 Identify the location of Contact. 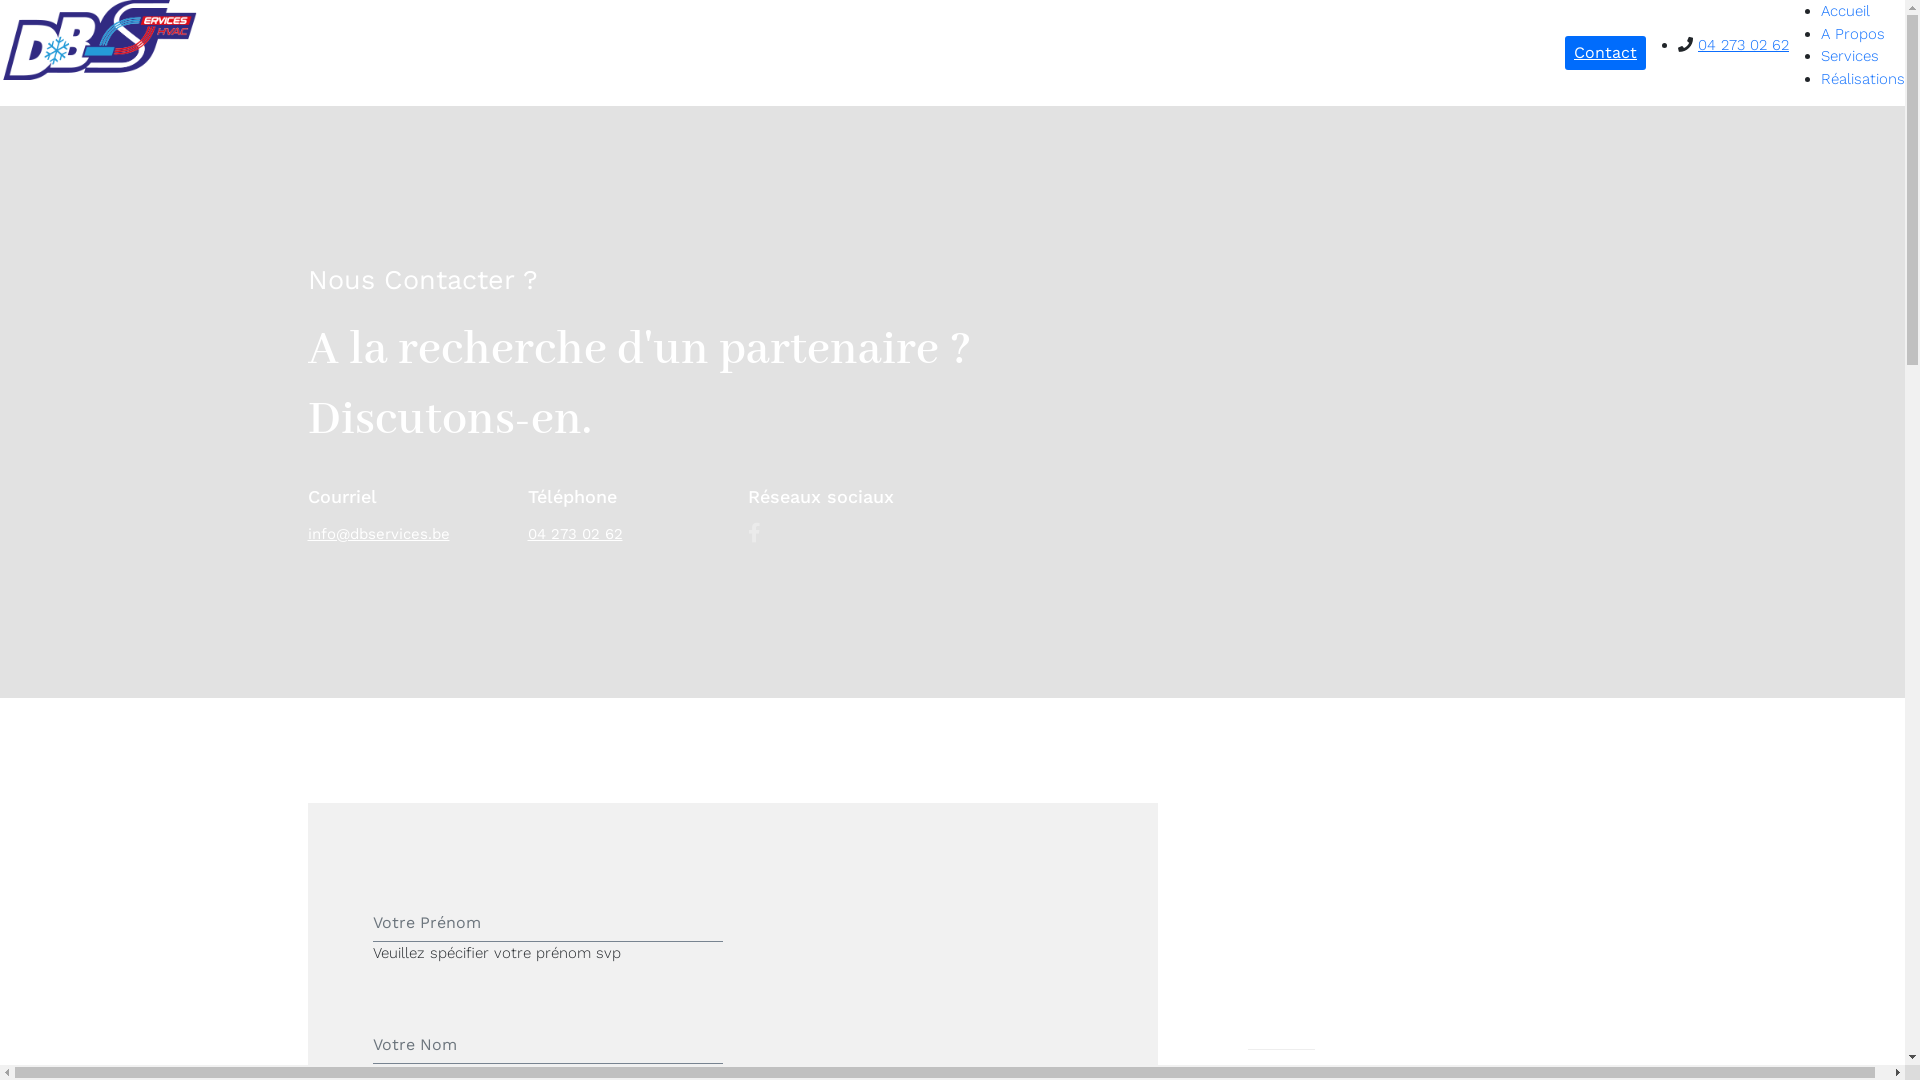
(1606, 53).